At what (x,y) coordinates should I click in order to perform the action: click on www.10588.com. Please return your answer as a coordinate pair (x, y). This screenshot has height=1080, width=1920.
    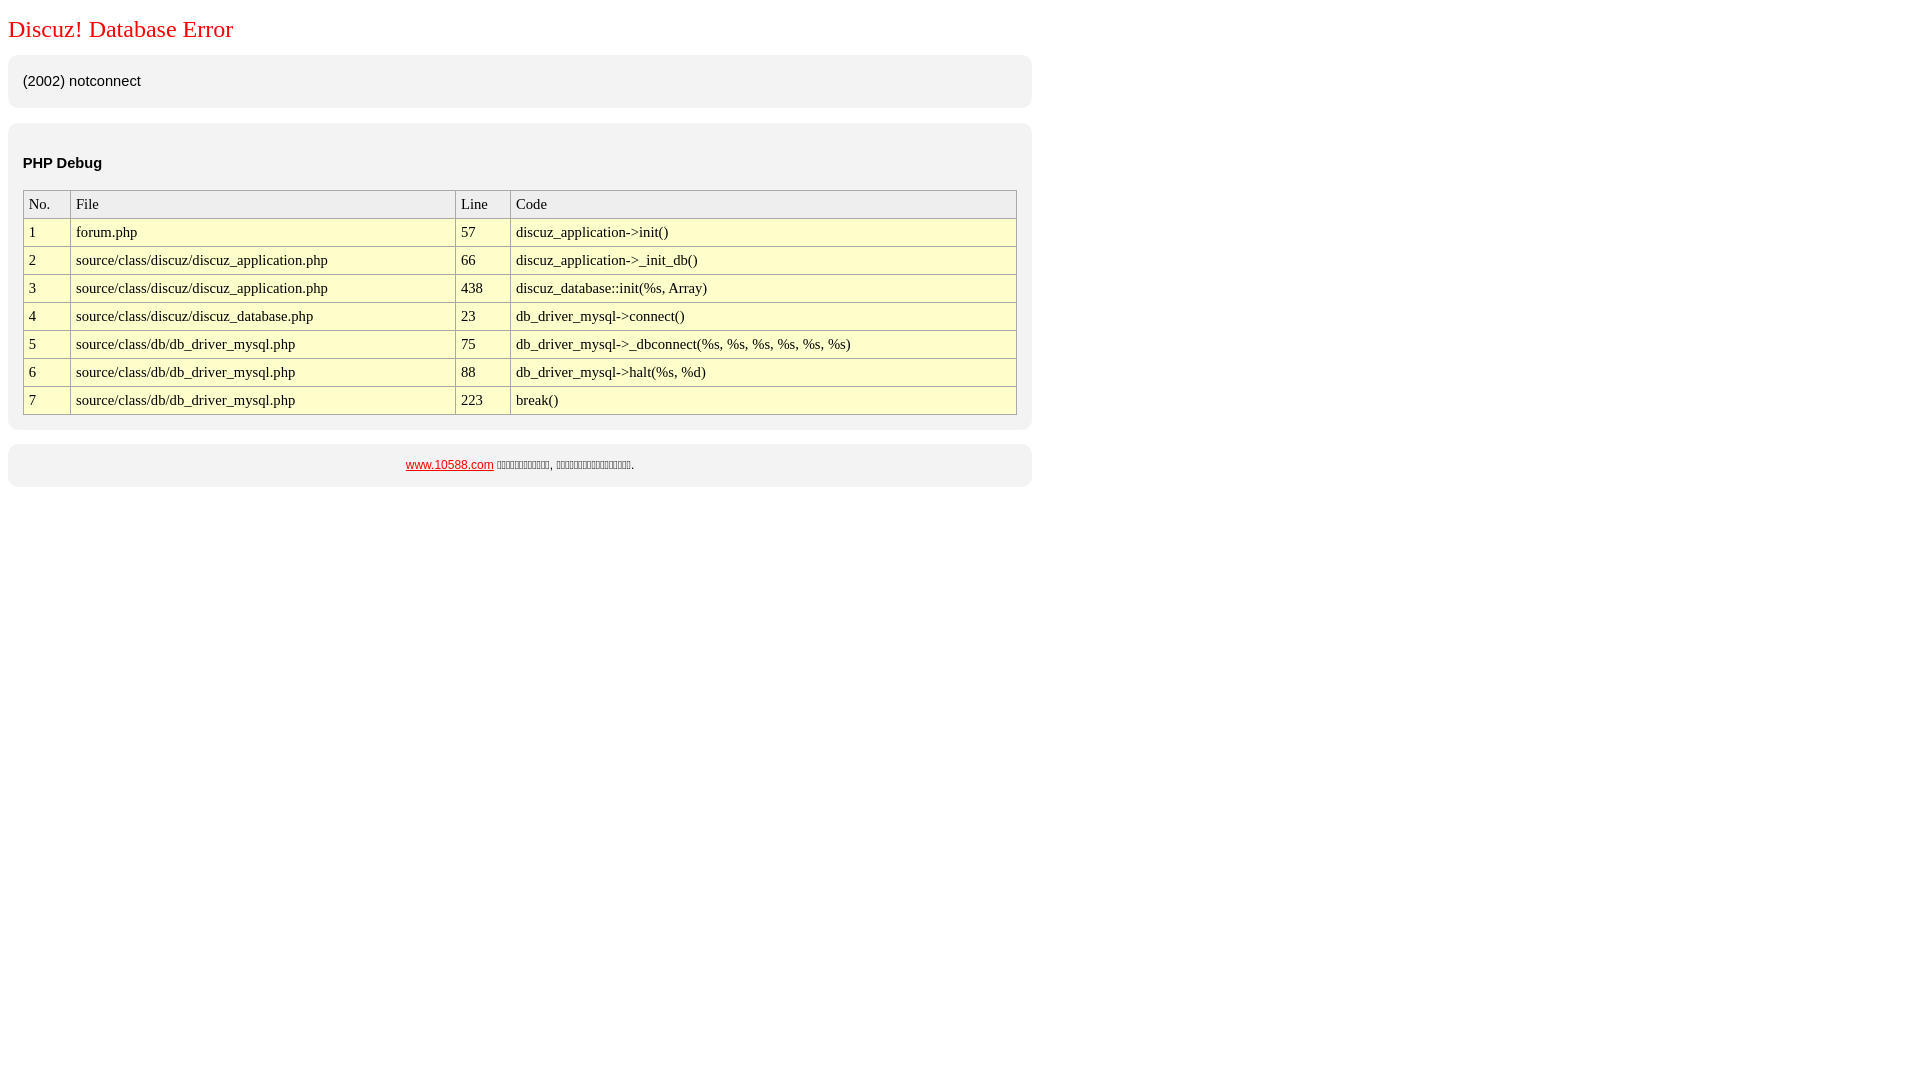
    Looking at the image, I should click on (450, 465).